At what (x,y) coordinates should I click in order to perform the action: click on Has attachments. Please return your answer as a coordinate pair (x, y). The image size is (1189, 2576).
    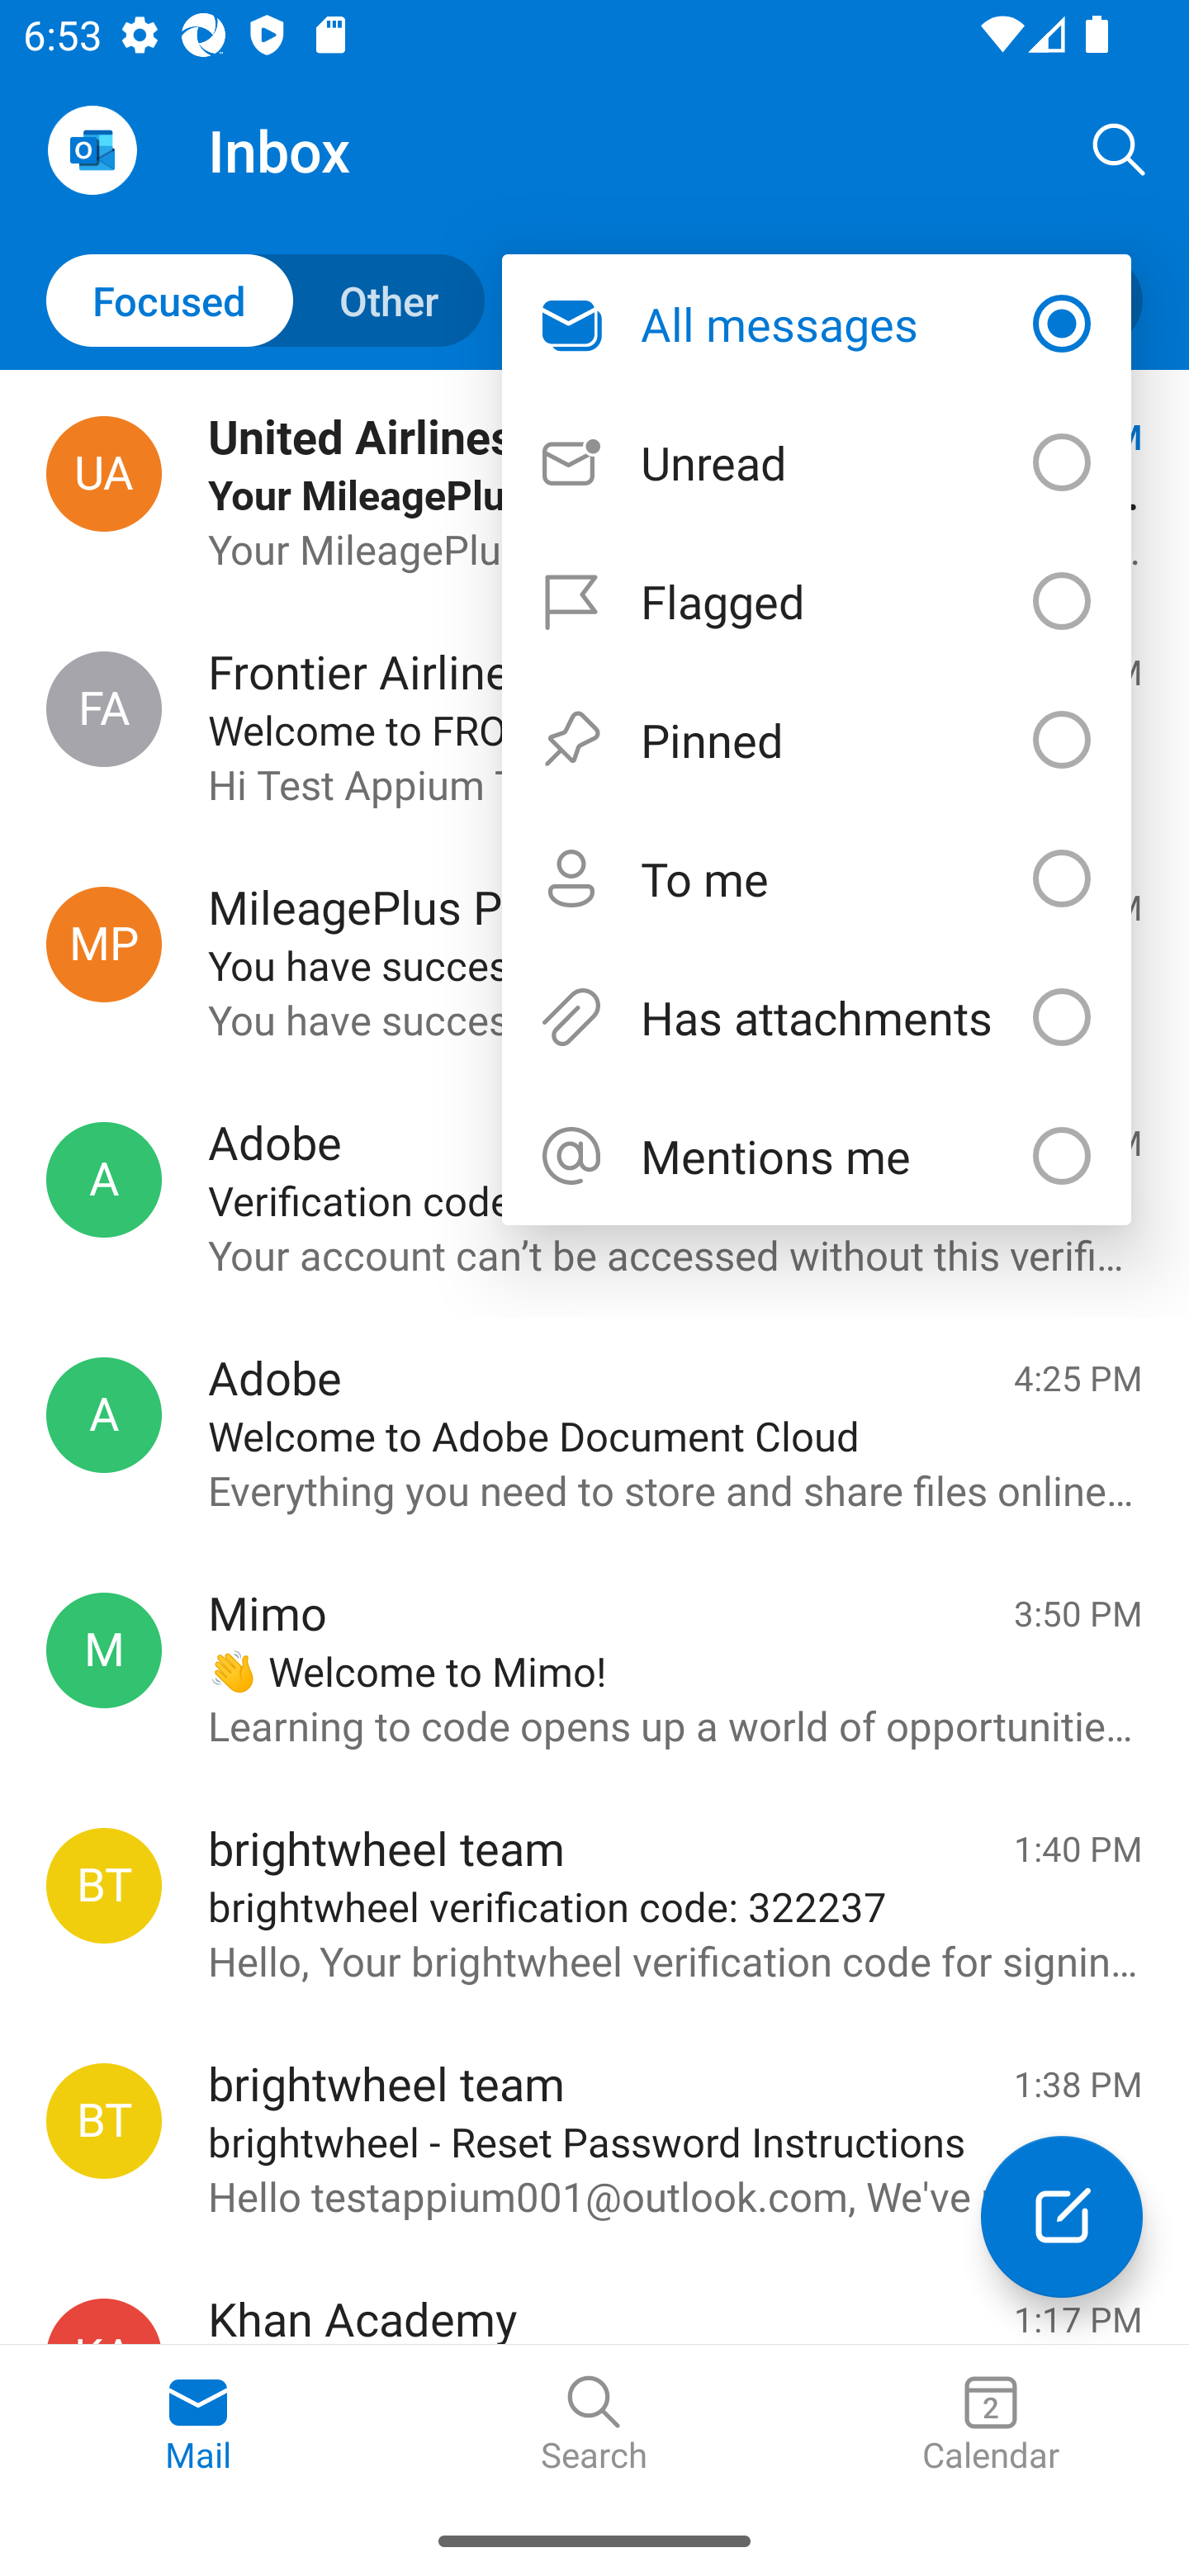
    Looking at the image, I should click on (816, 1017).